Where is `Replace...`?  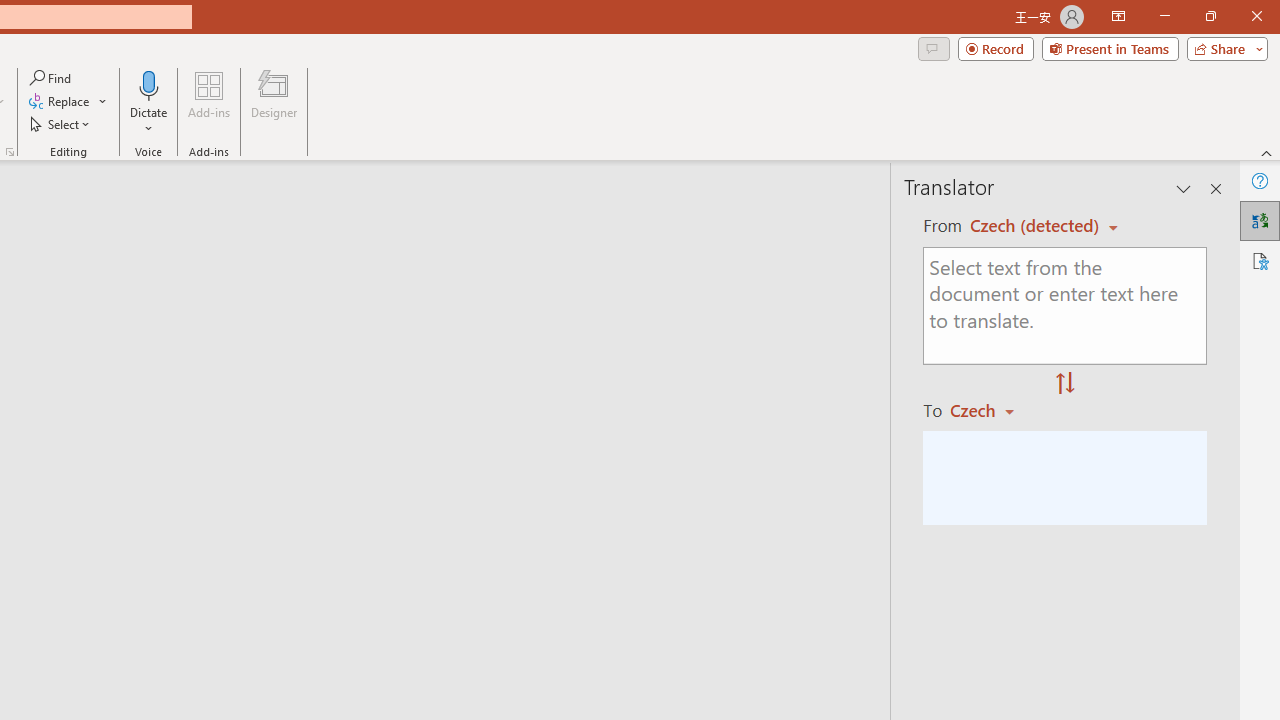 Replace... is located at coordinates (68, 102).